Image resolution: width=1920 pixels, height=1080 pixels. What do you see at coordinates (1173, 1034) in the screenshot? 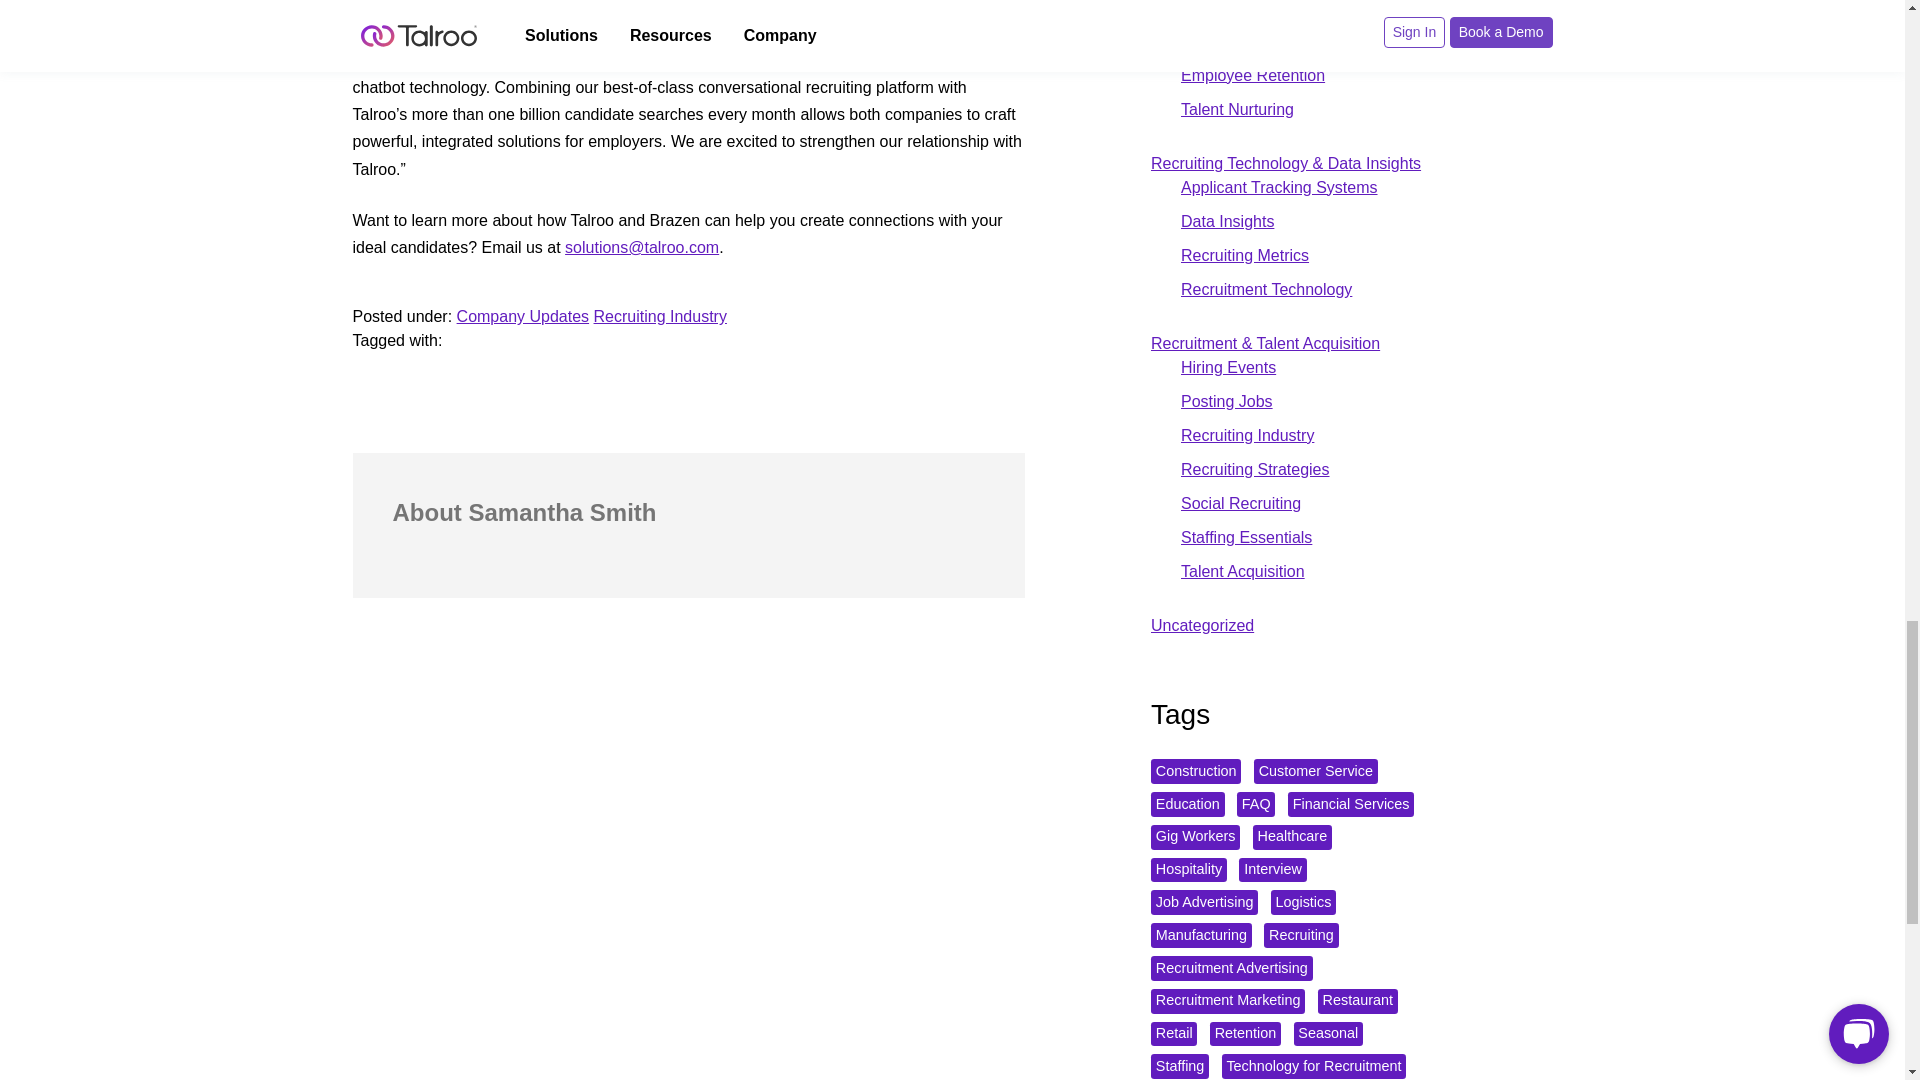
I see `Retail Tag` at bounding box center [1173, 1034].